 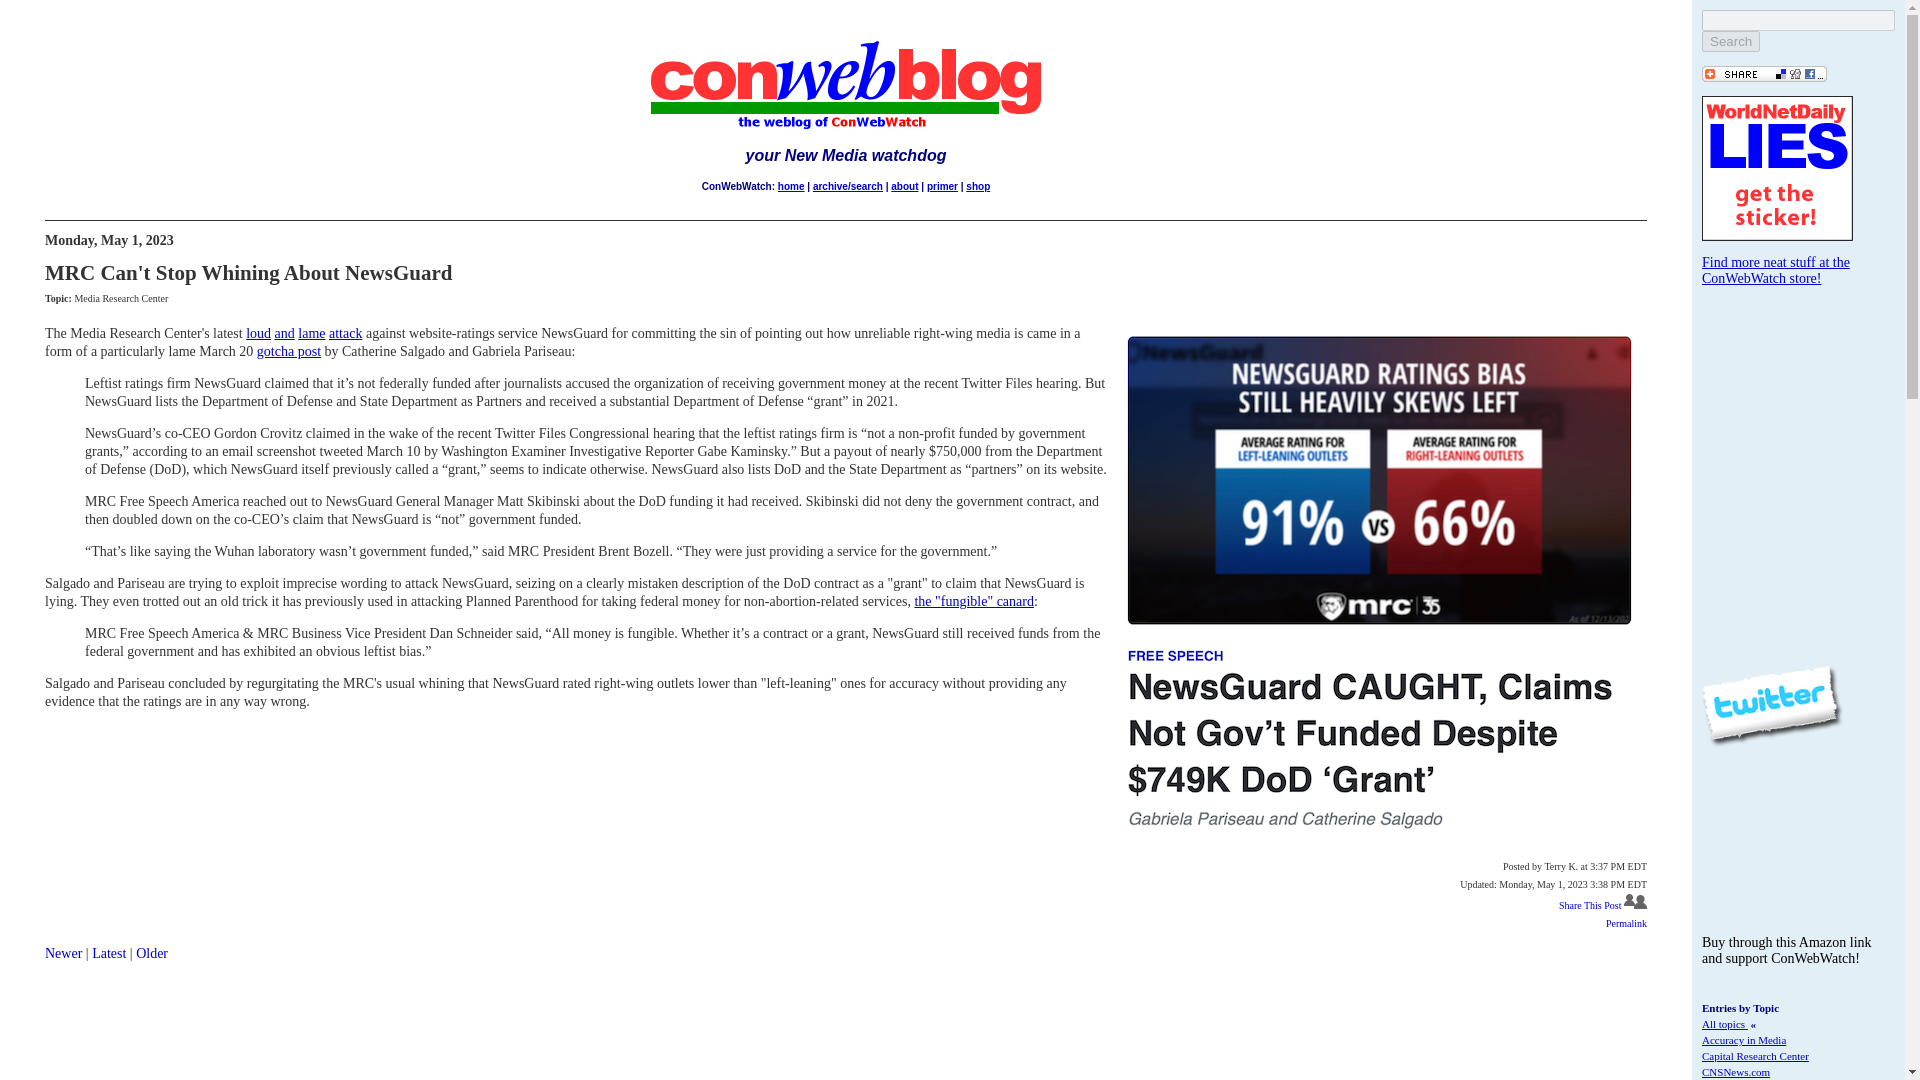 What do you see at coordinates (904, 186) in the screenshot?
I see `about` at bounding box center [904, 186].